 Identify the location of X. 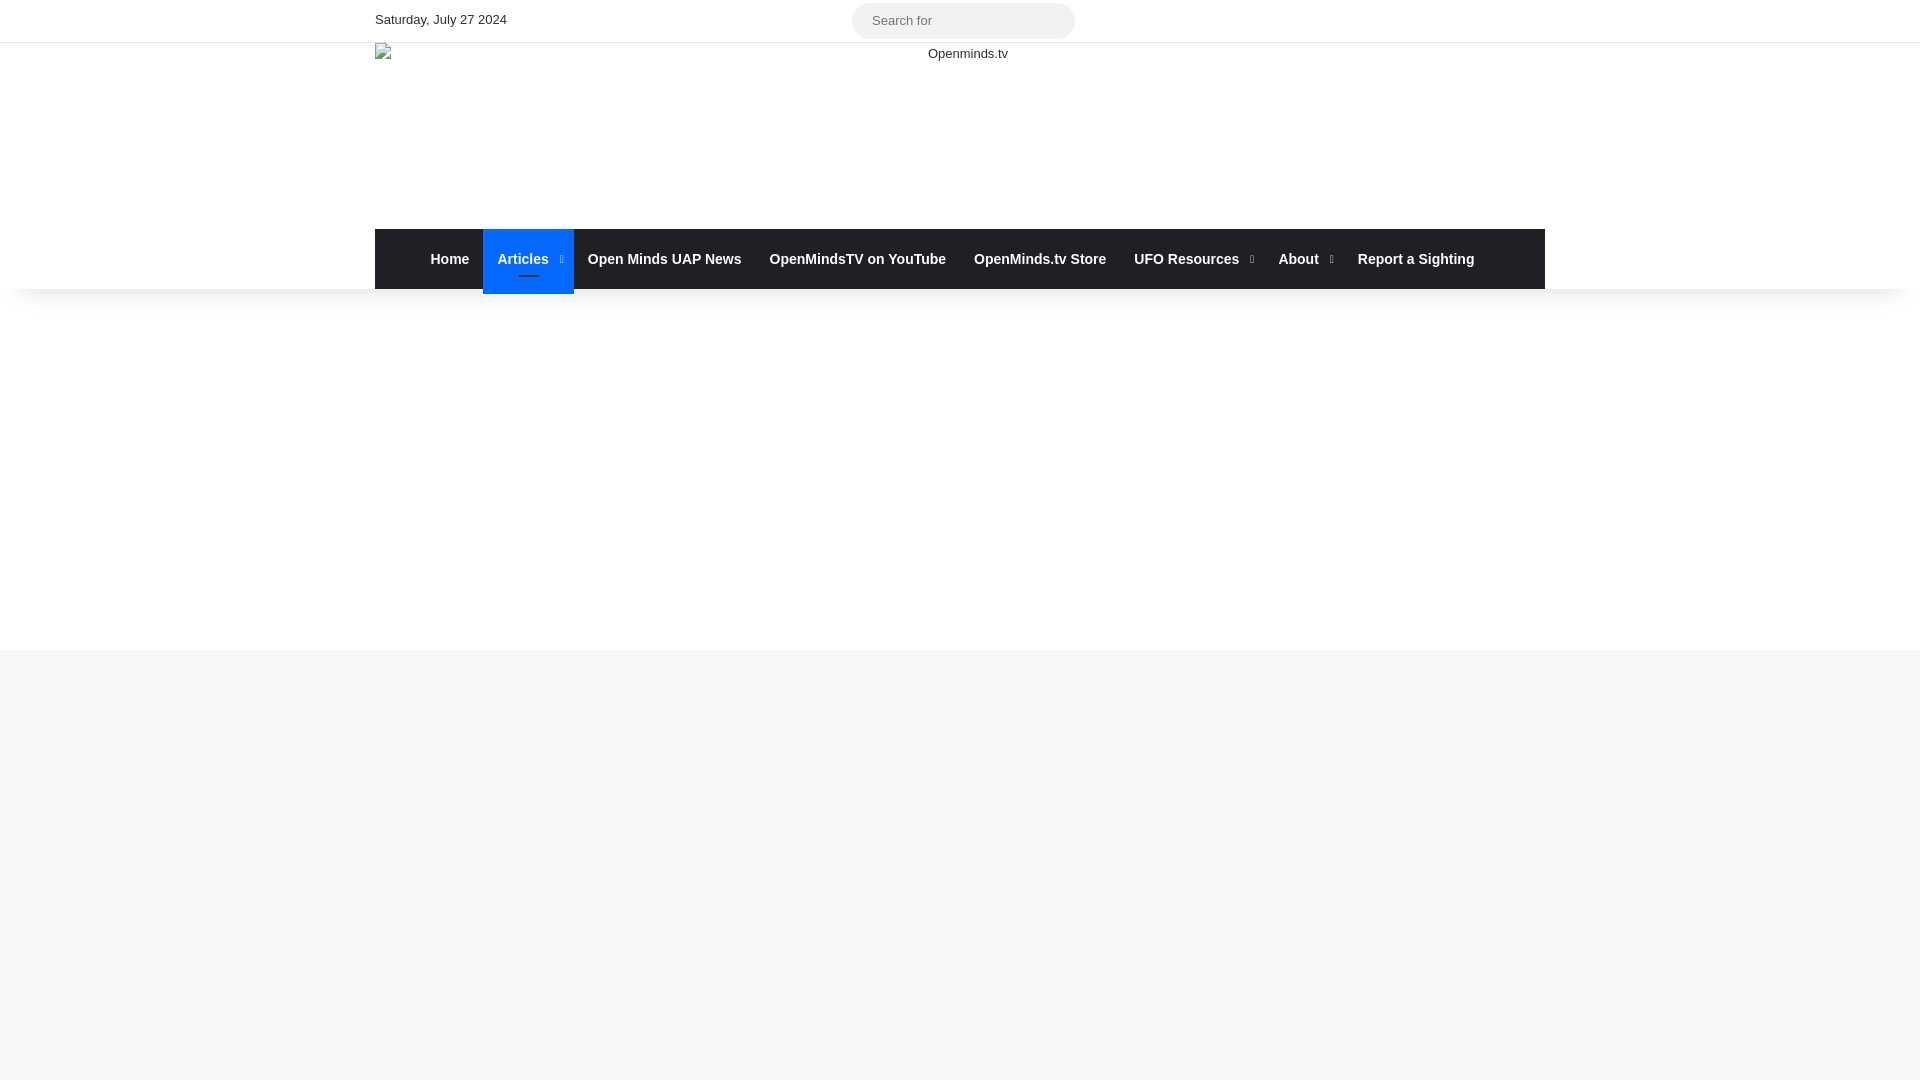
(566, 21).